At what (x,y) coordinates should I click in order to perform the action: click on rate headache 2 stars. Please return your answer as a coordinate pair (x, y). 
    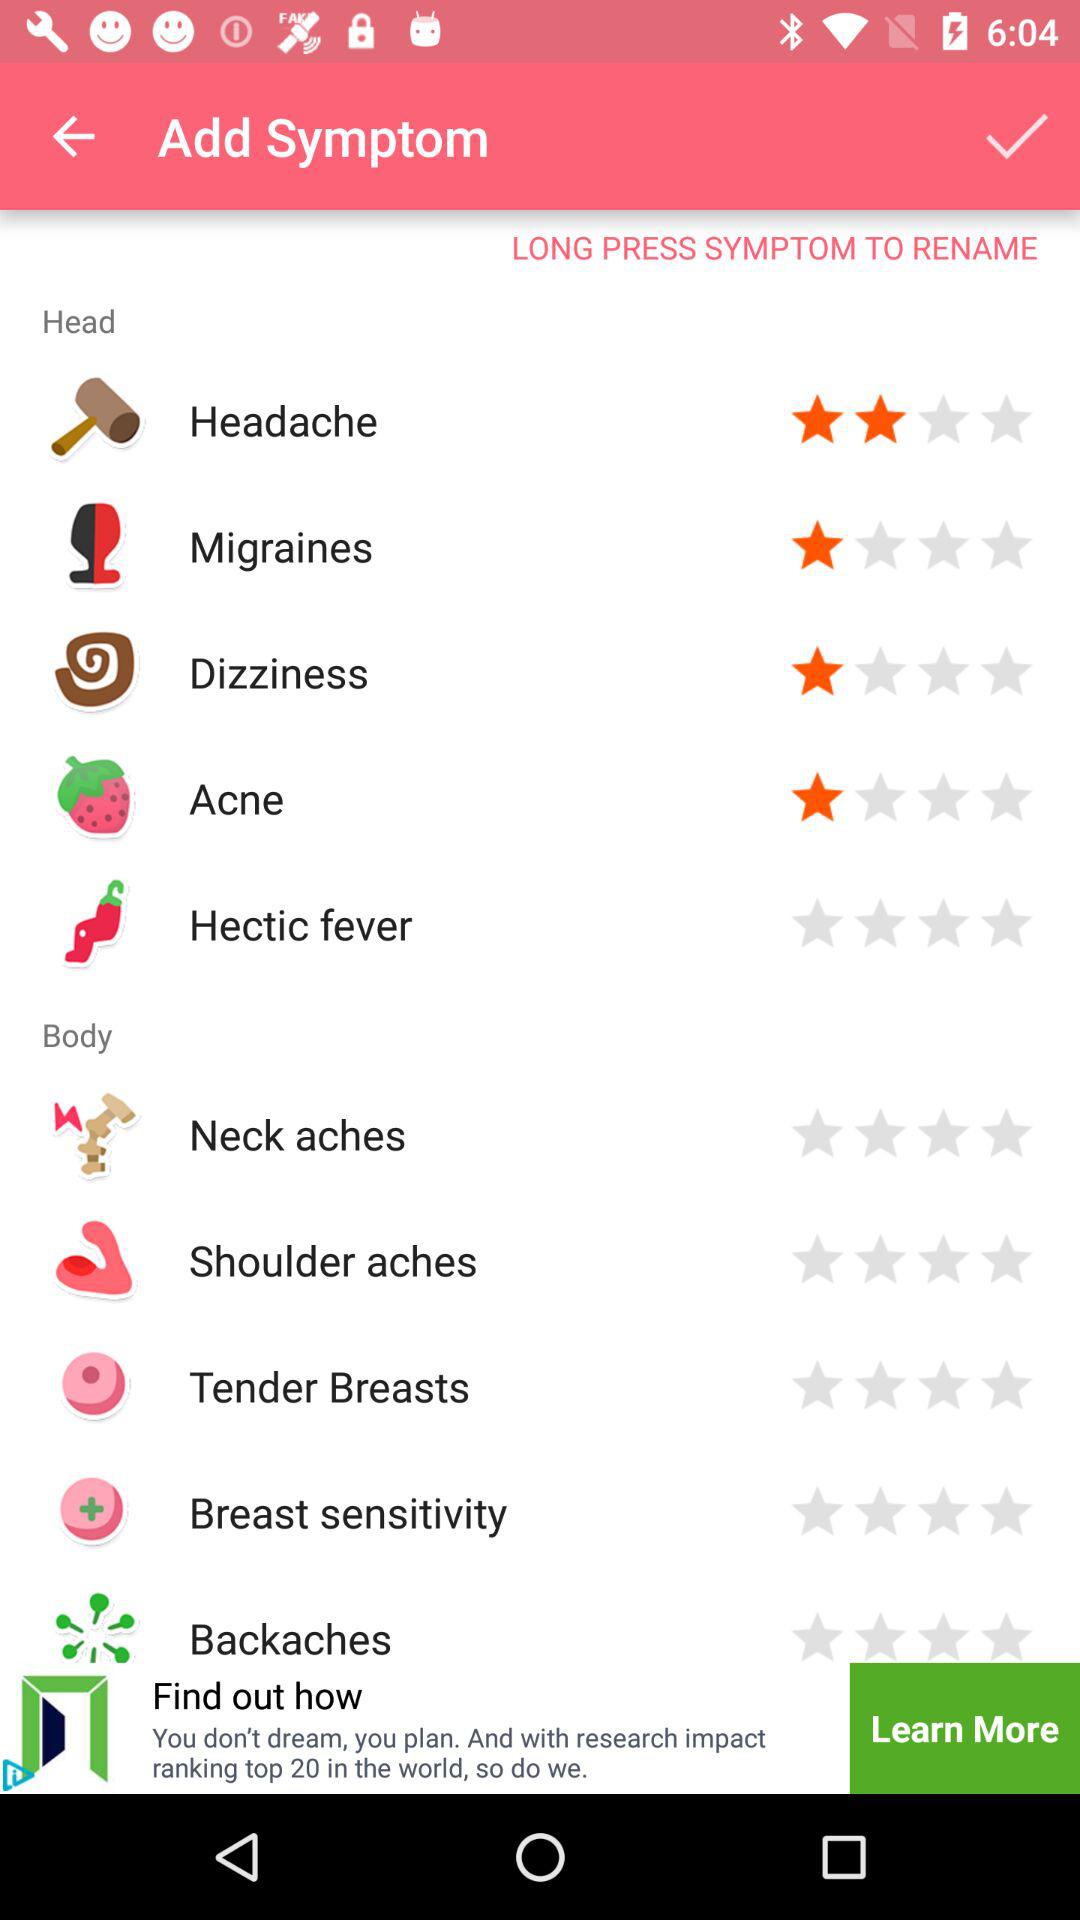
    Looking at the image, I should click on (880, 420).